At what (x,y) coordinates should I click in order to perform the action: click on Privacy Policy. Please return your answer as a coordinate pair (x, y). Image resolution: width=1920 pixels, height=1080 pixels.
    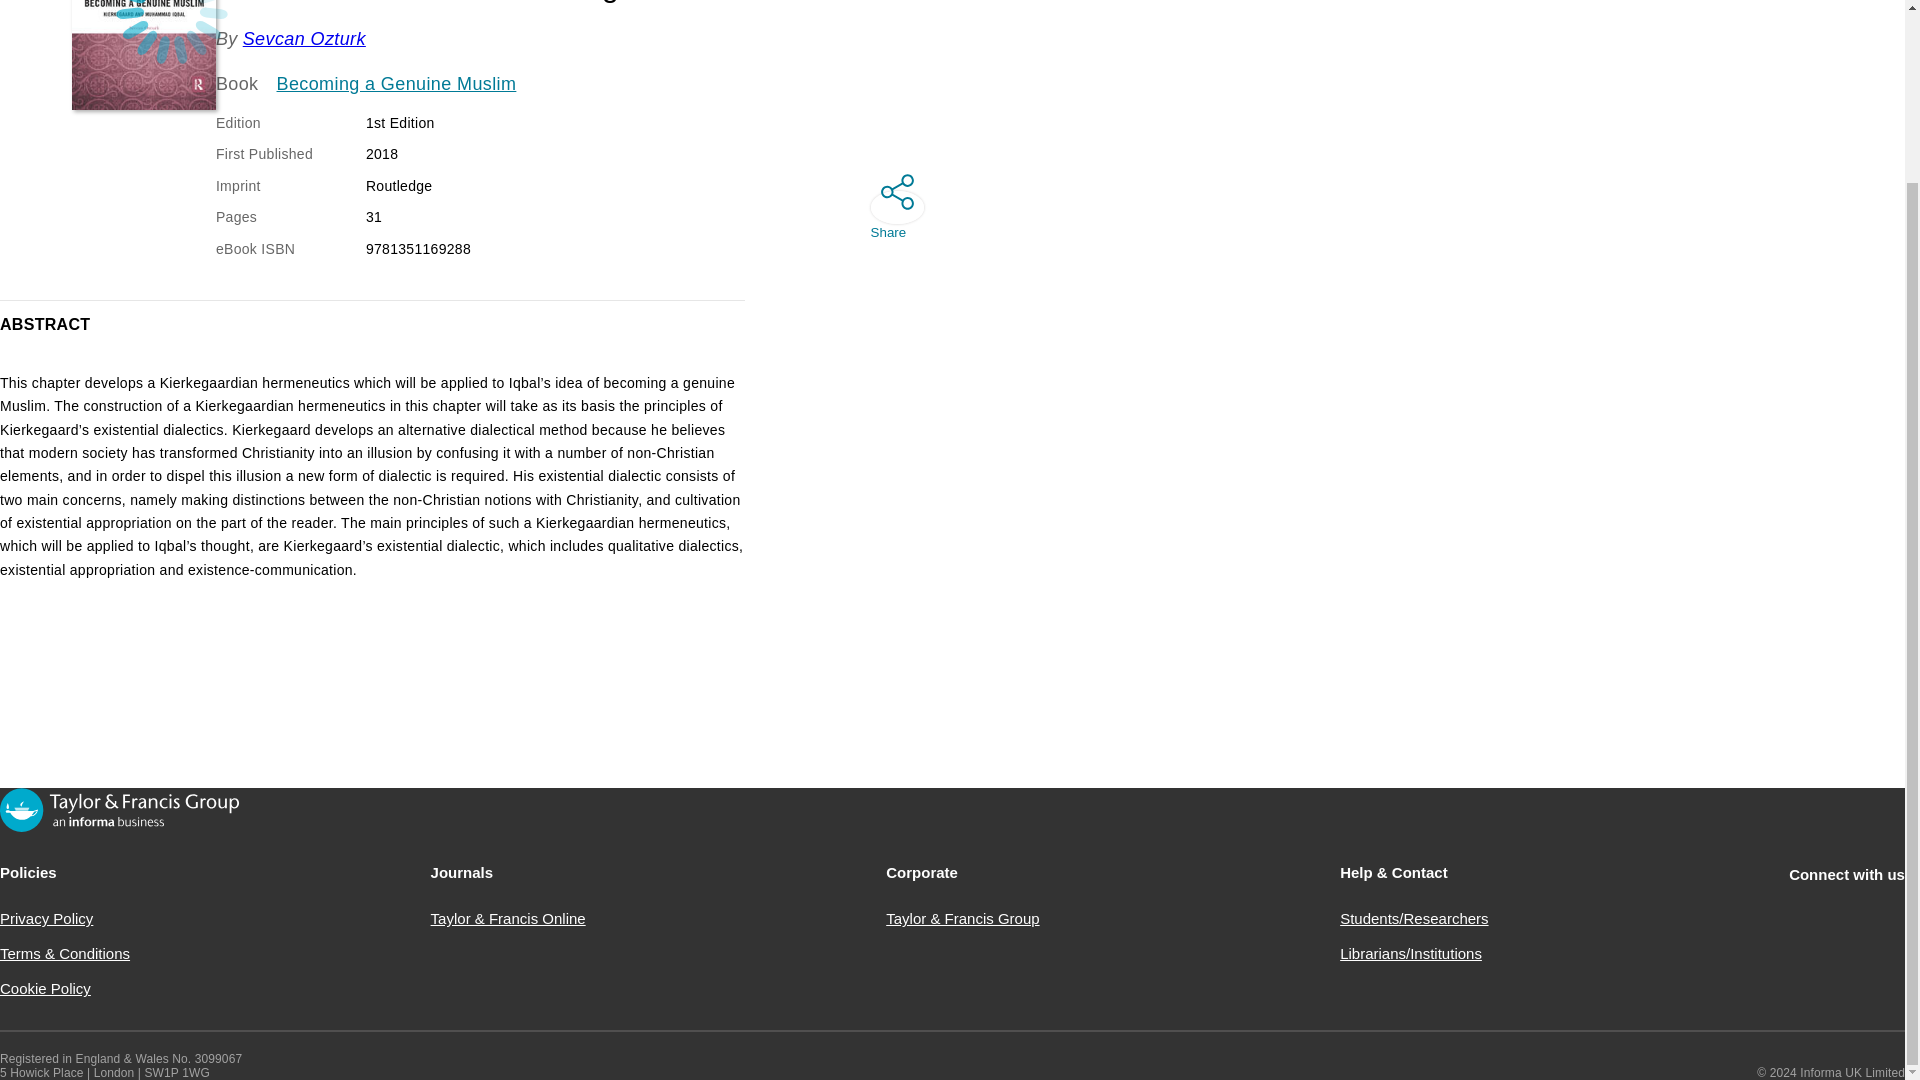
    Looking at the image, I should click on (46, 918).